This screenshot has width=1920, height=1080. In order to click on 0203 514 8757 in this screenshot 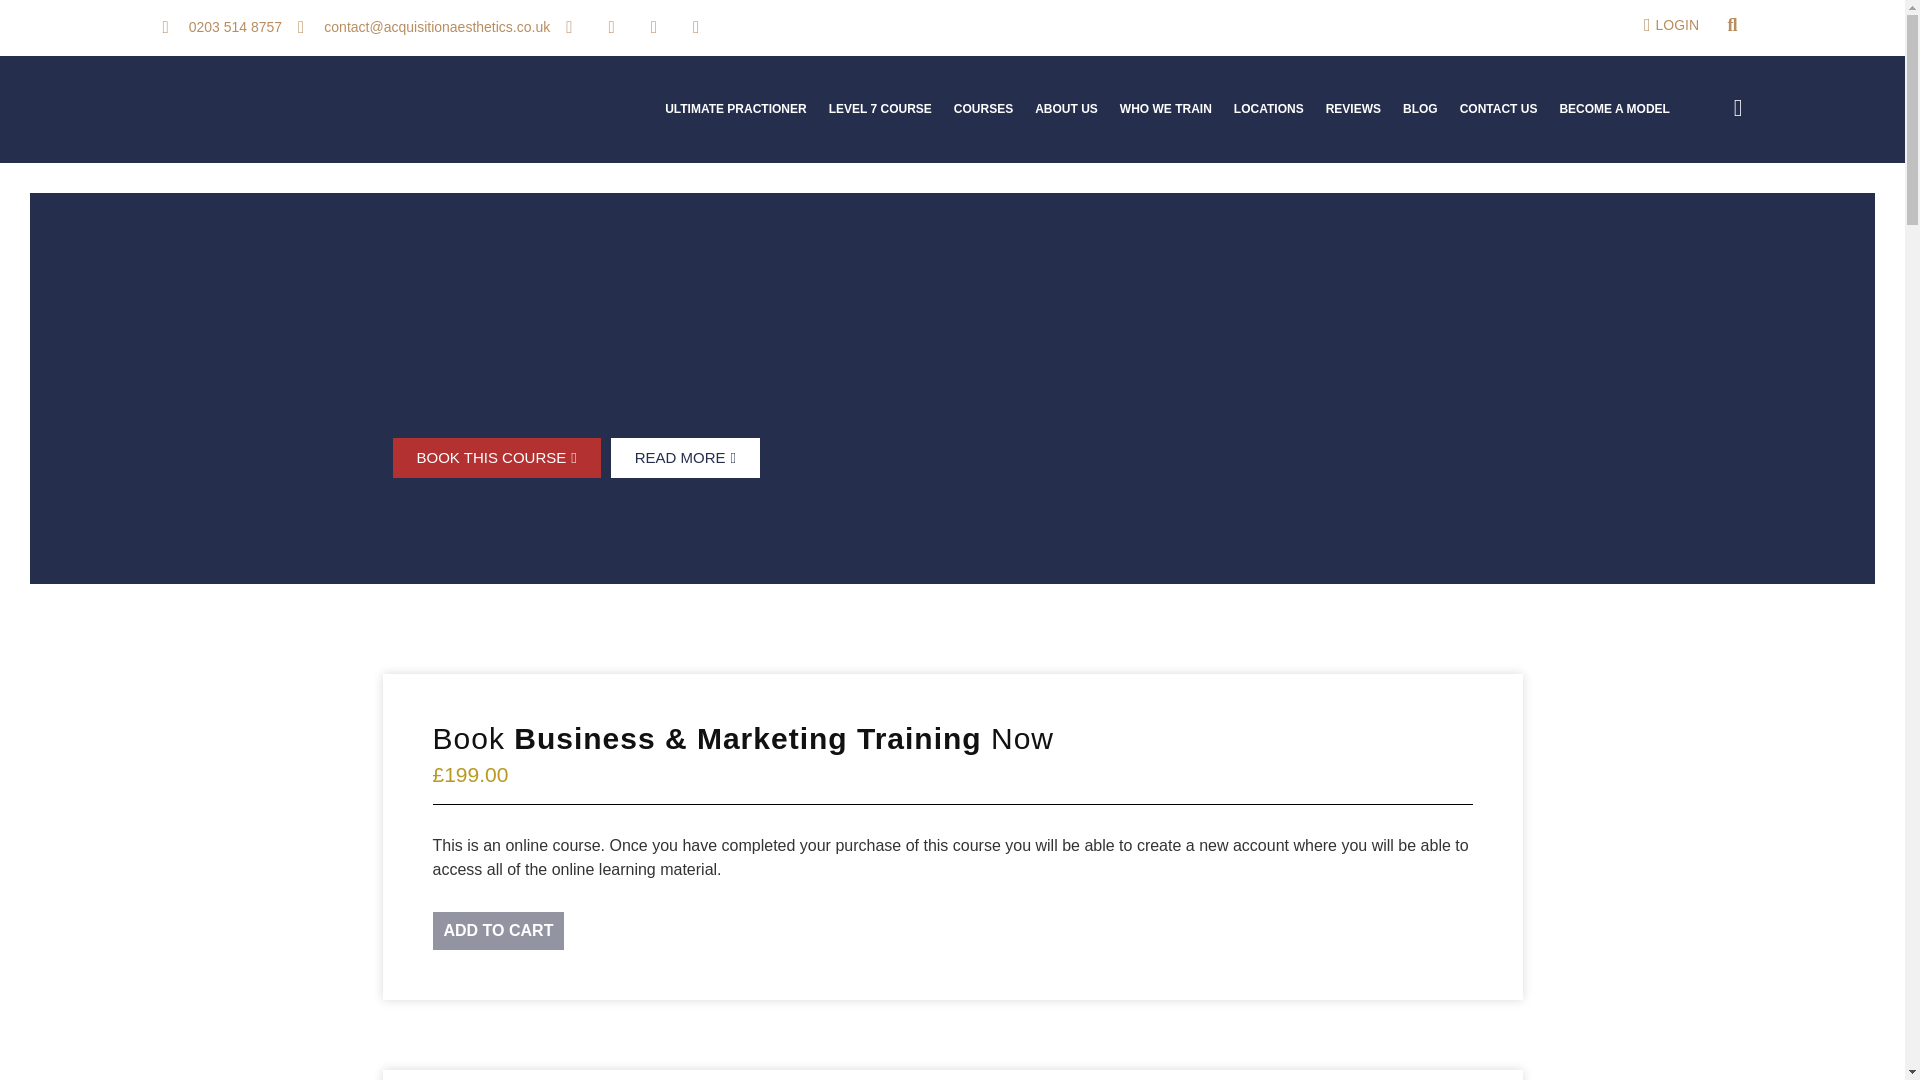, I will do `click(222, 27)`.